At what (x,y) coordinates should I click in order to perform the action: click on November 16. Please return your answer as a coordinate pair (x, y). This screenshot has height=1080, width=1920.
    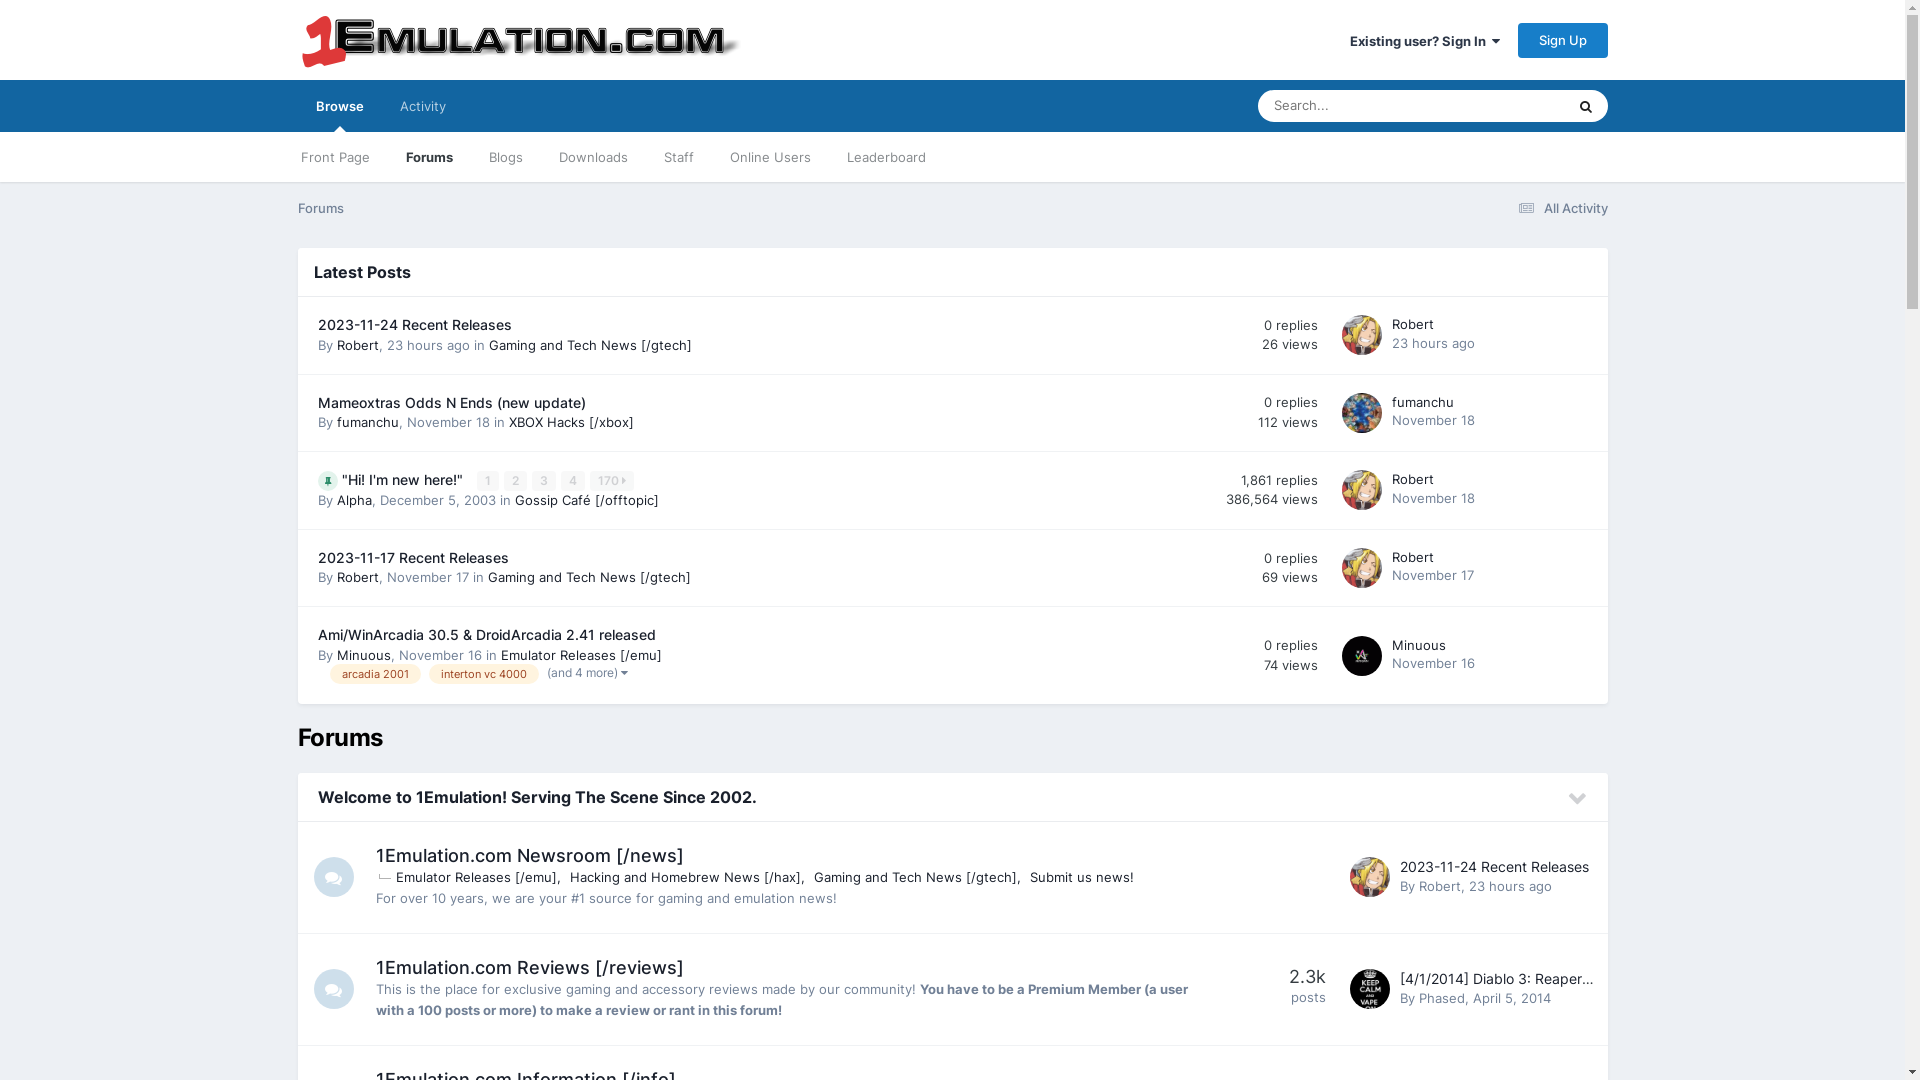
    Looking at the image, I should click on (1434, 663).